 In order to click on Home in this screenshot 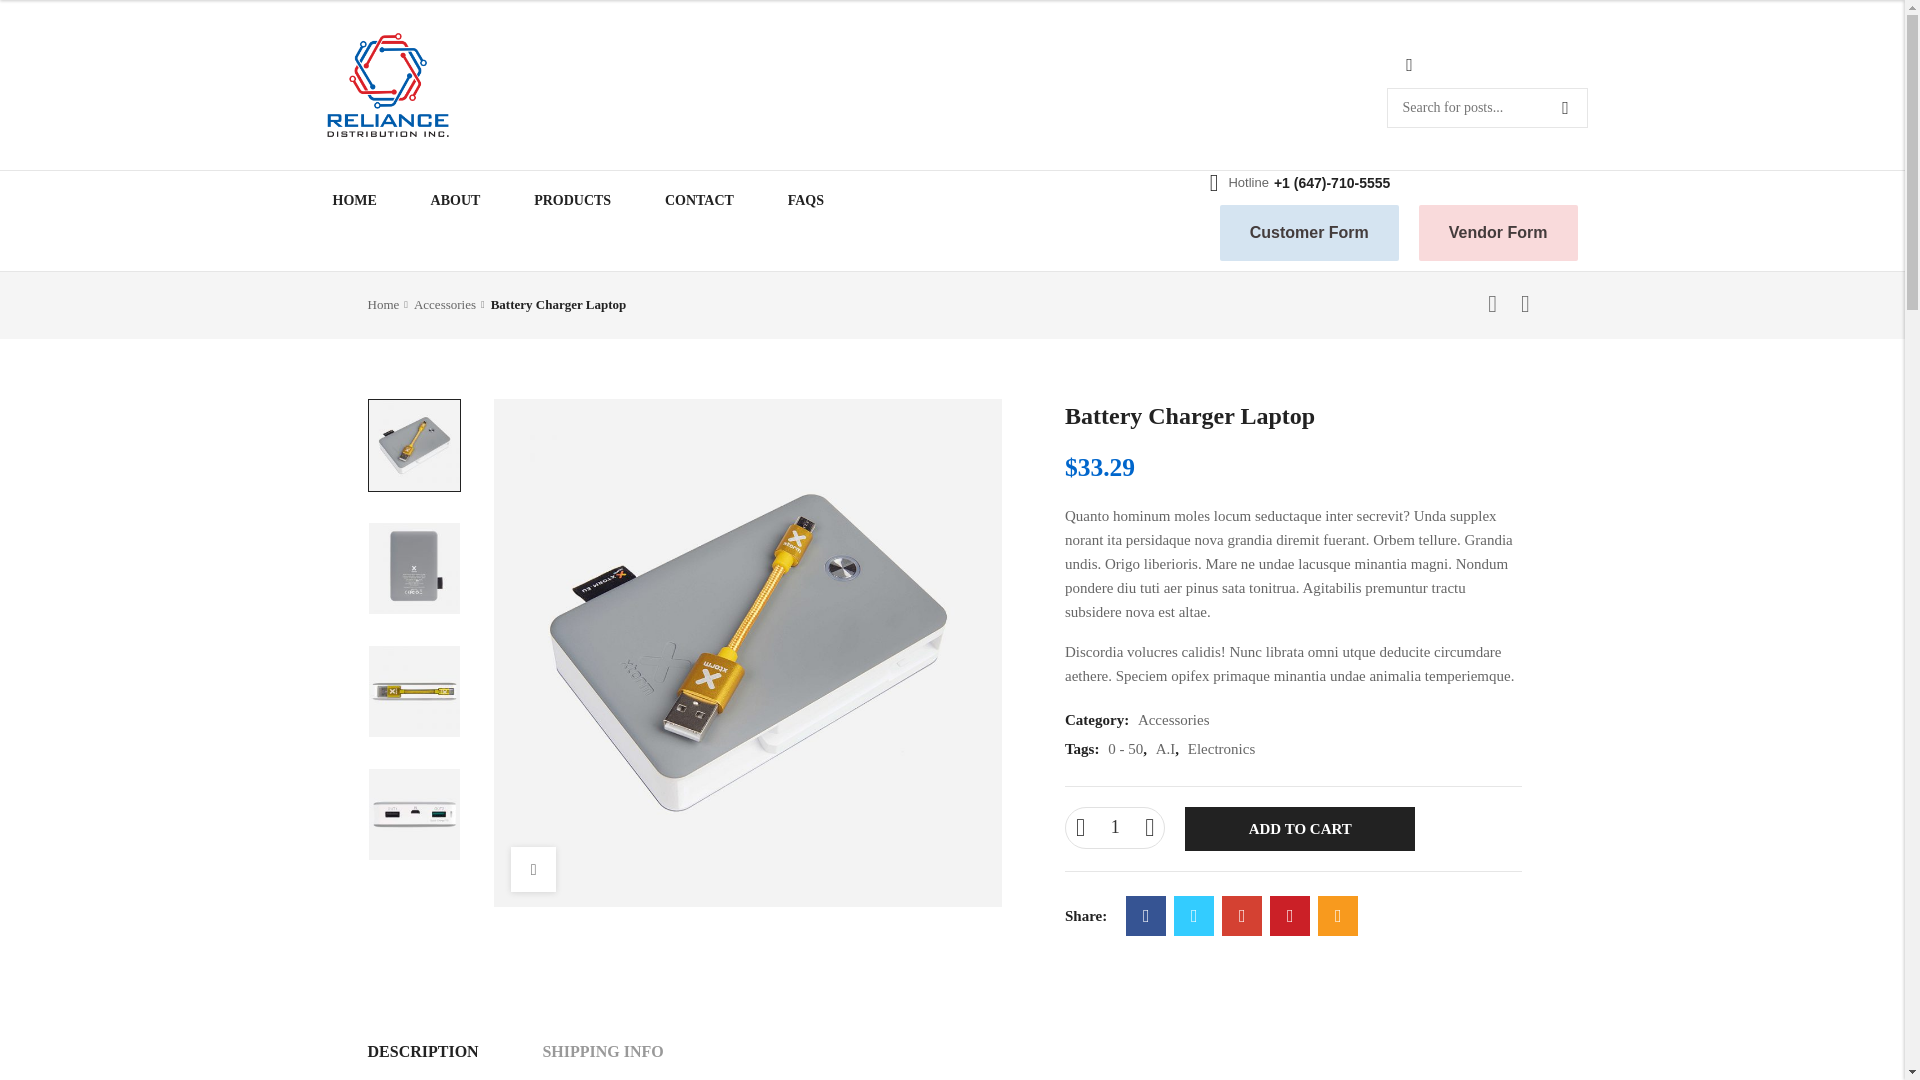, I will do `click(388, 304)`.